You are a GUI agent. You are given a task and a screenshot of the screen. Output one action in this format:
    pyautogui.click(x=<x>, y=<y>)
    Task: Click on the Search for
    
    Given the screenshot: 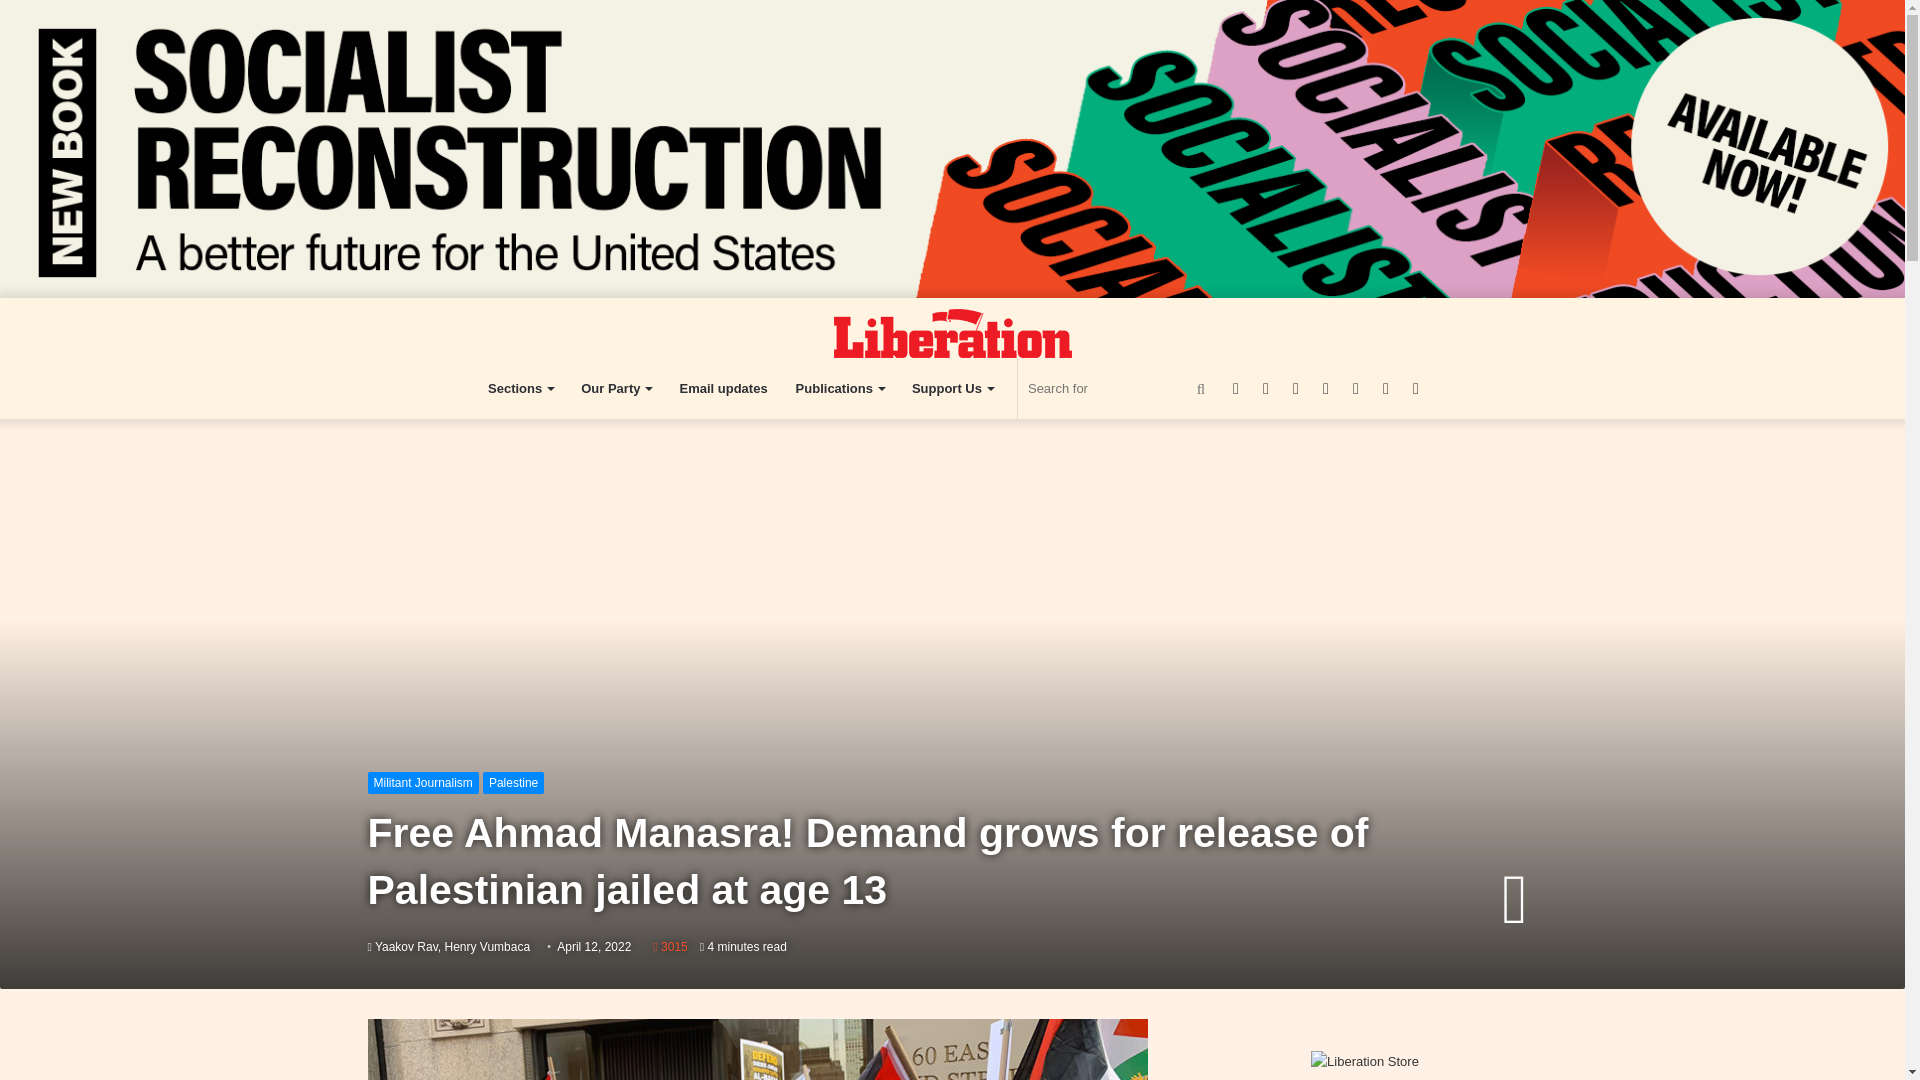 What is the action you would take?
    pyautogui.click(x=1119, y=388)
    